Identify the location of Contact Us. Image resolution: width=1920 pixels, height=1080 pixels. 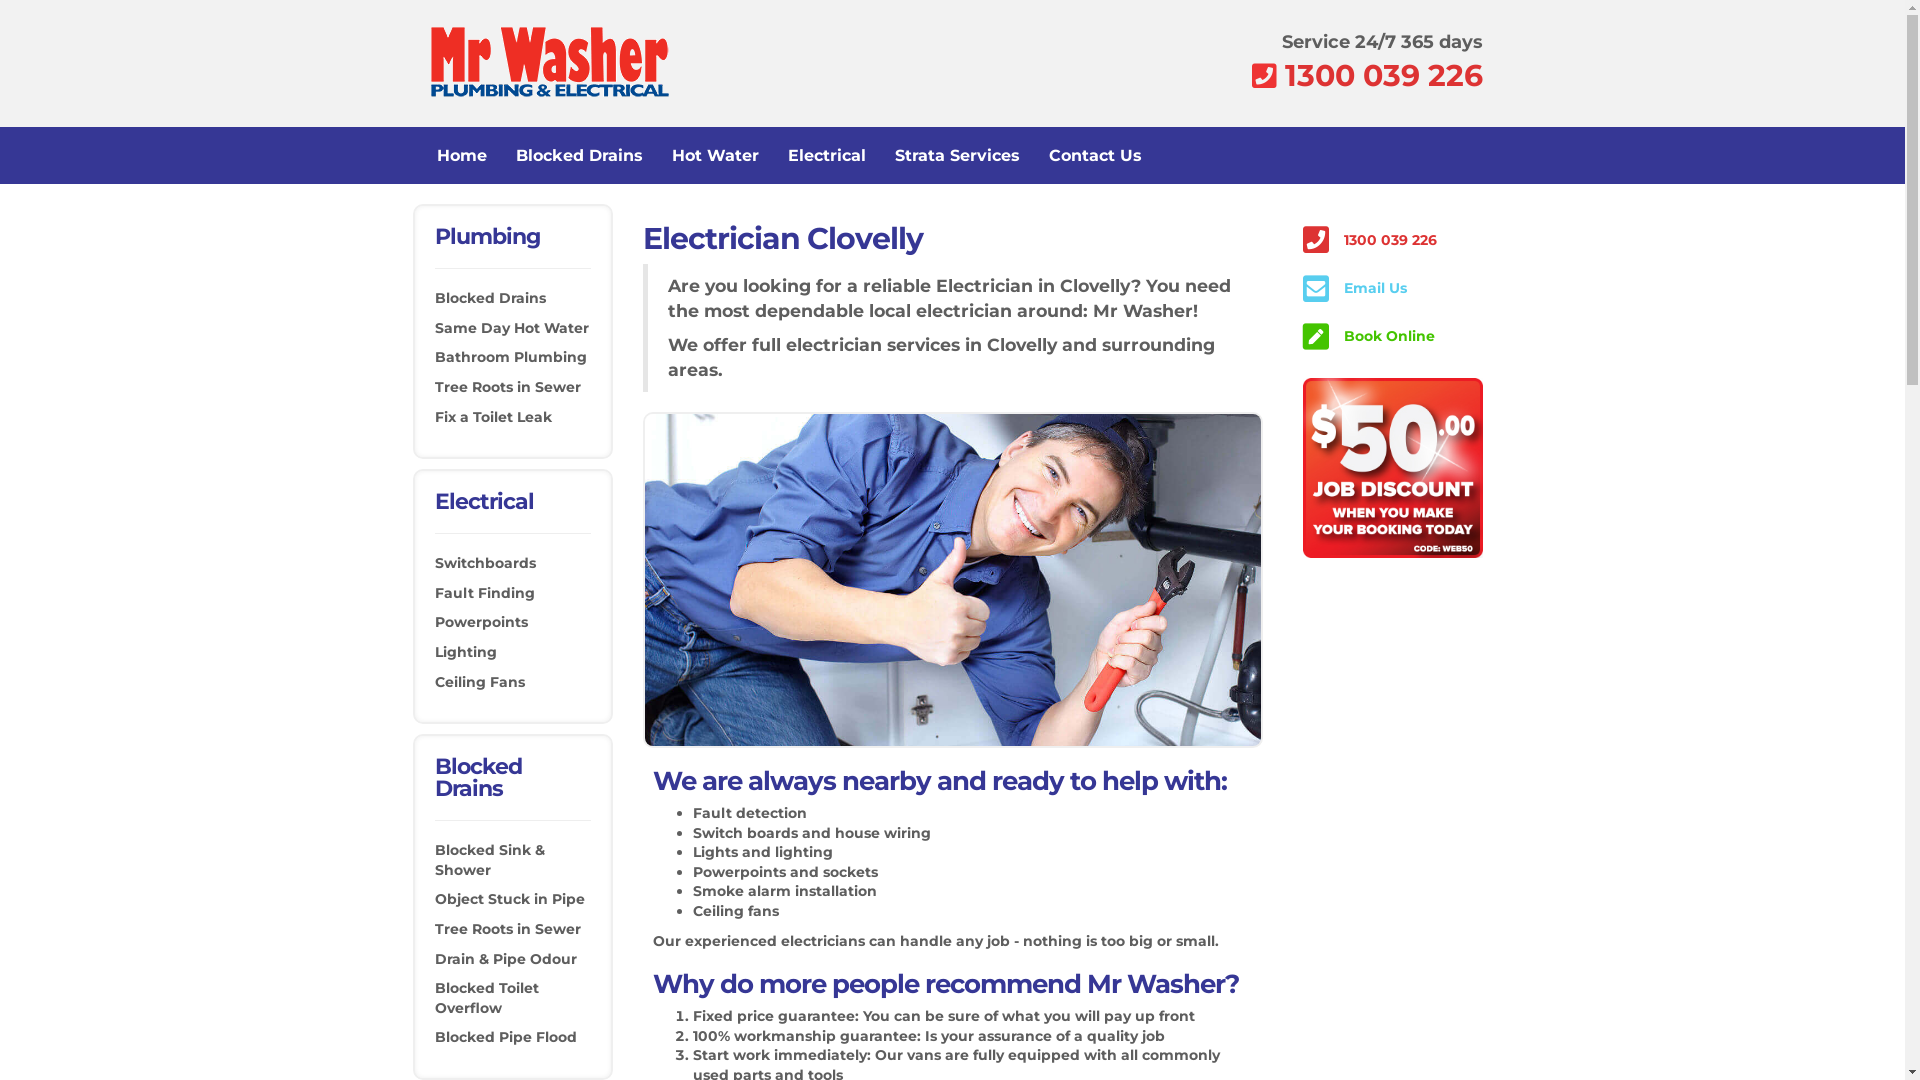
(1094, 156).